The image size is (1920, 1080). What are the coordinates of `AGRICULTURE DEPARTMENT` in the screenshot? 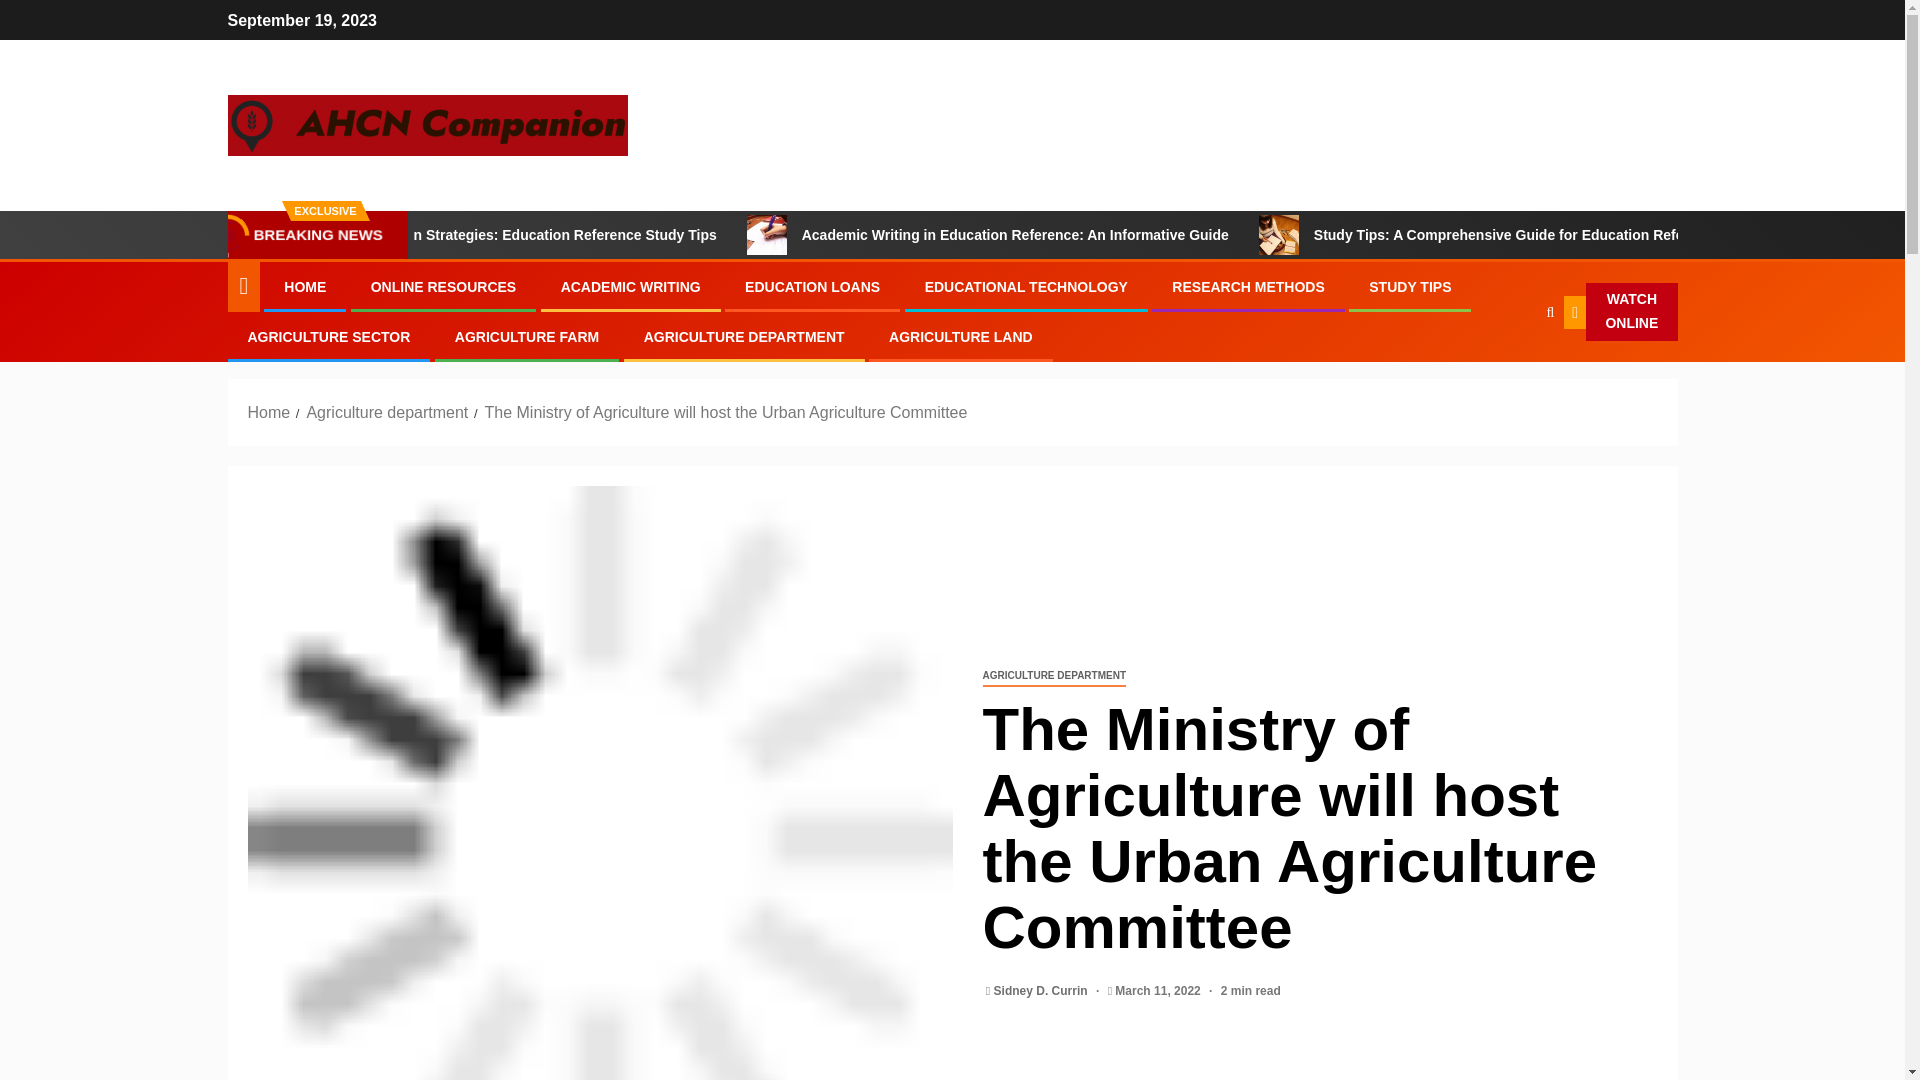 It's located at (744, 336).